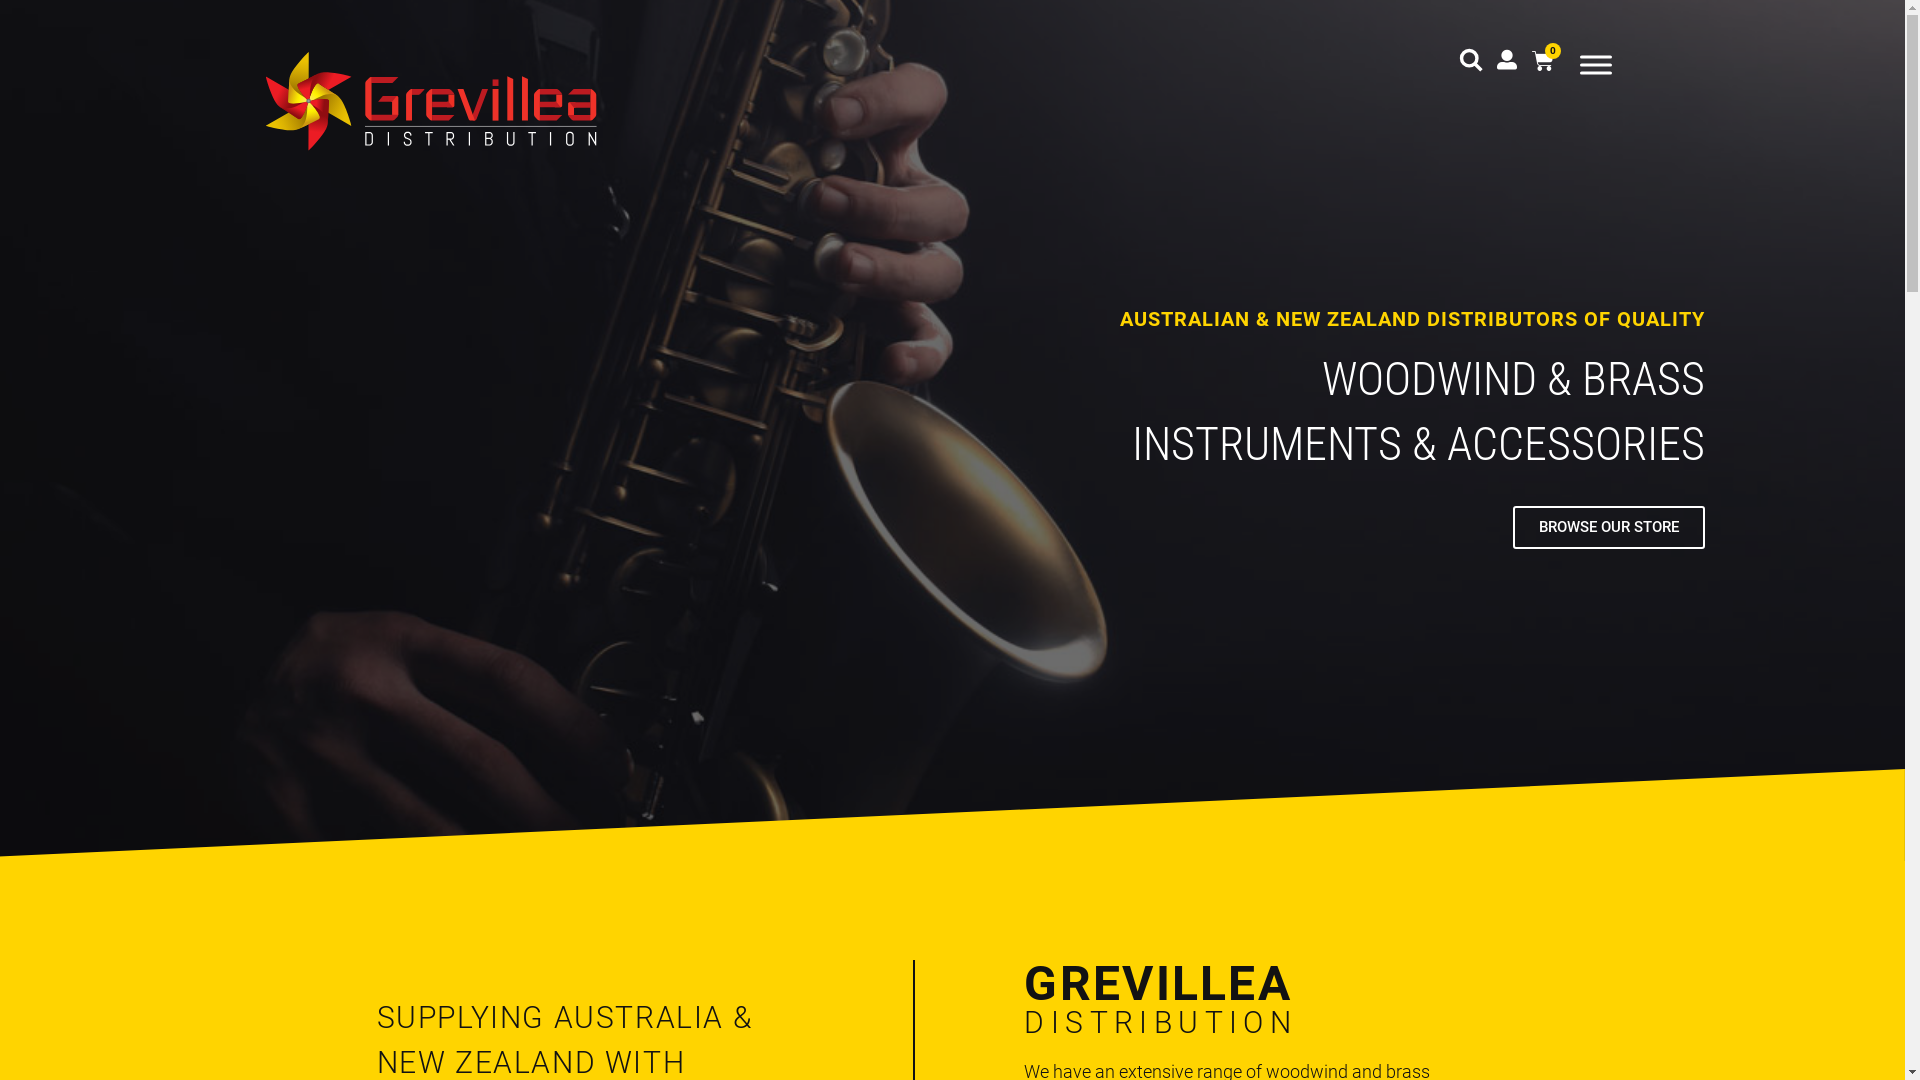 The height and width of the screenshot is (1080, 1920). What do you see at coordinates (1609, 528) in the screenshot?
I see `BROWSE OUR STORE` at bounding box center [1609, 528].